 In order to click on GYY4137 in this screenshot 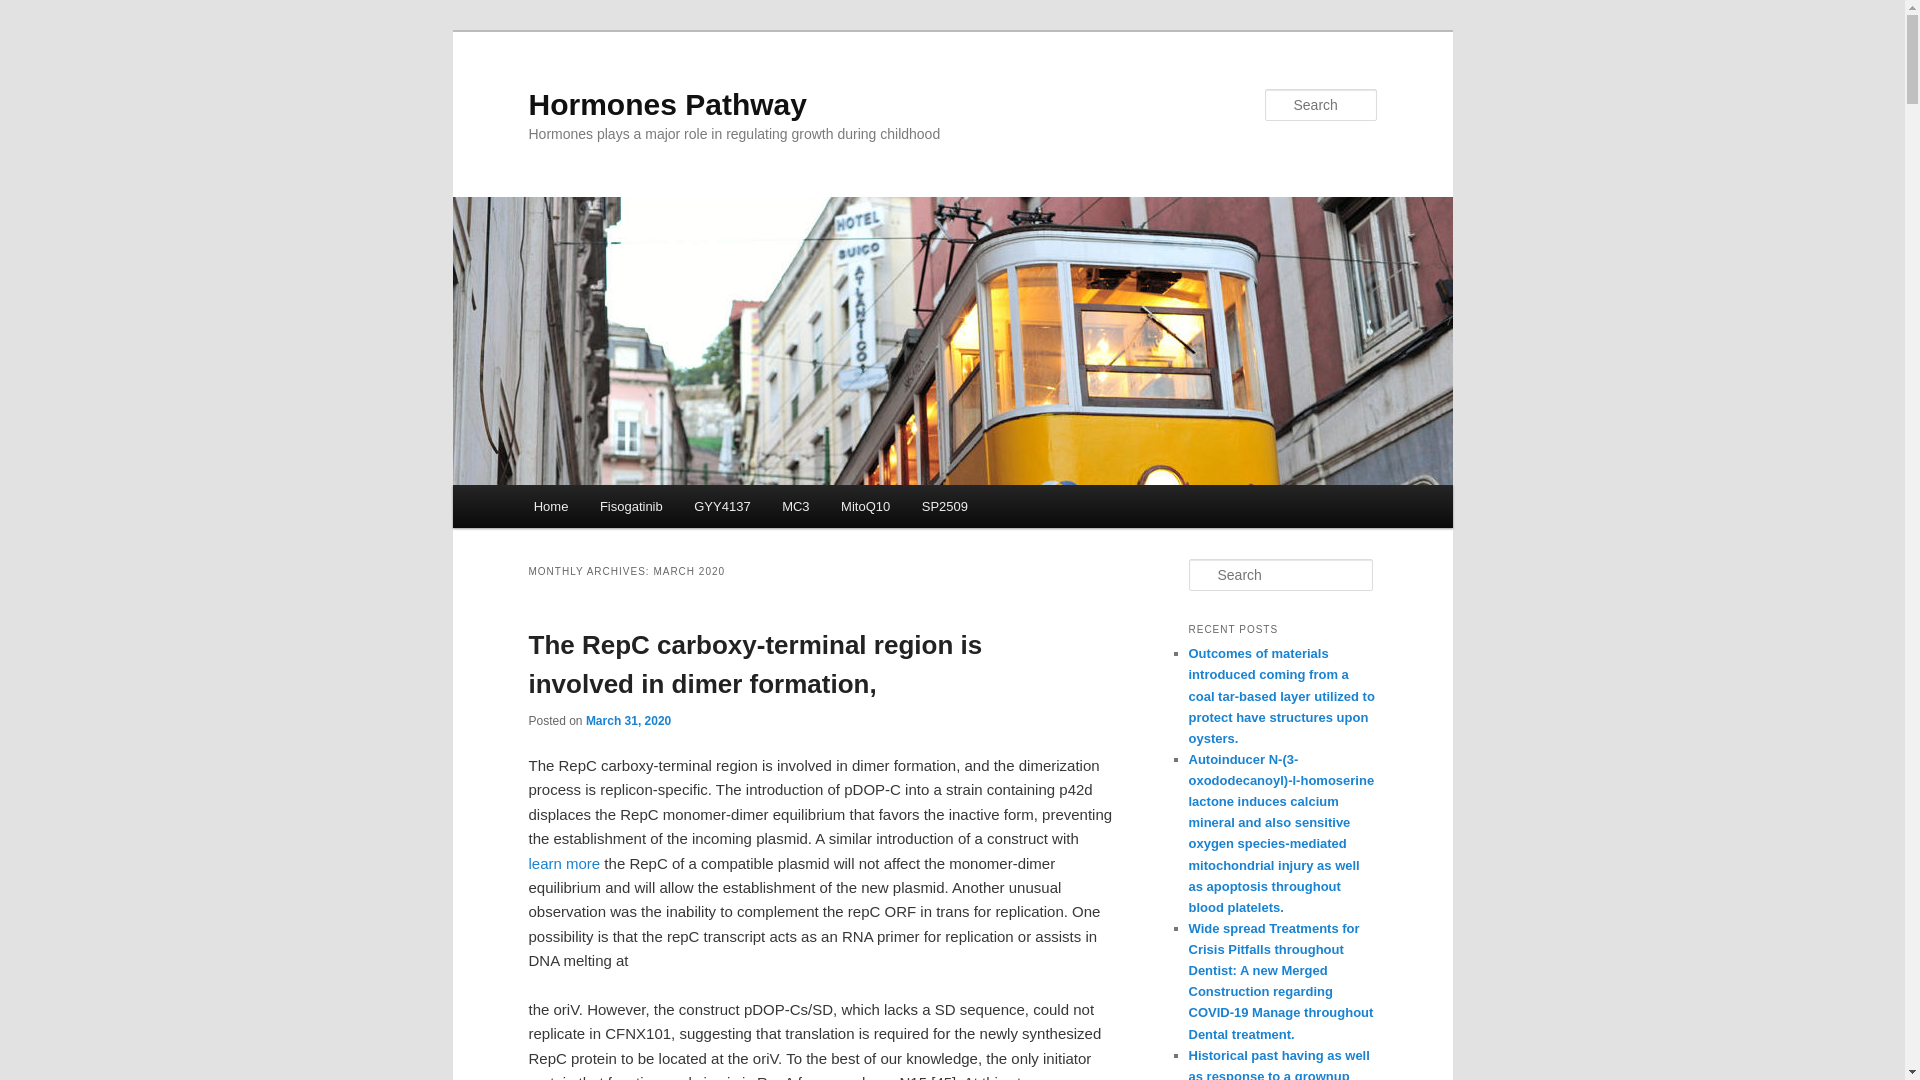, I will do `click(722, 506)`.